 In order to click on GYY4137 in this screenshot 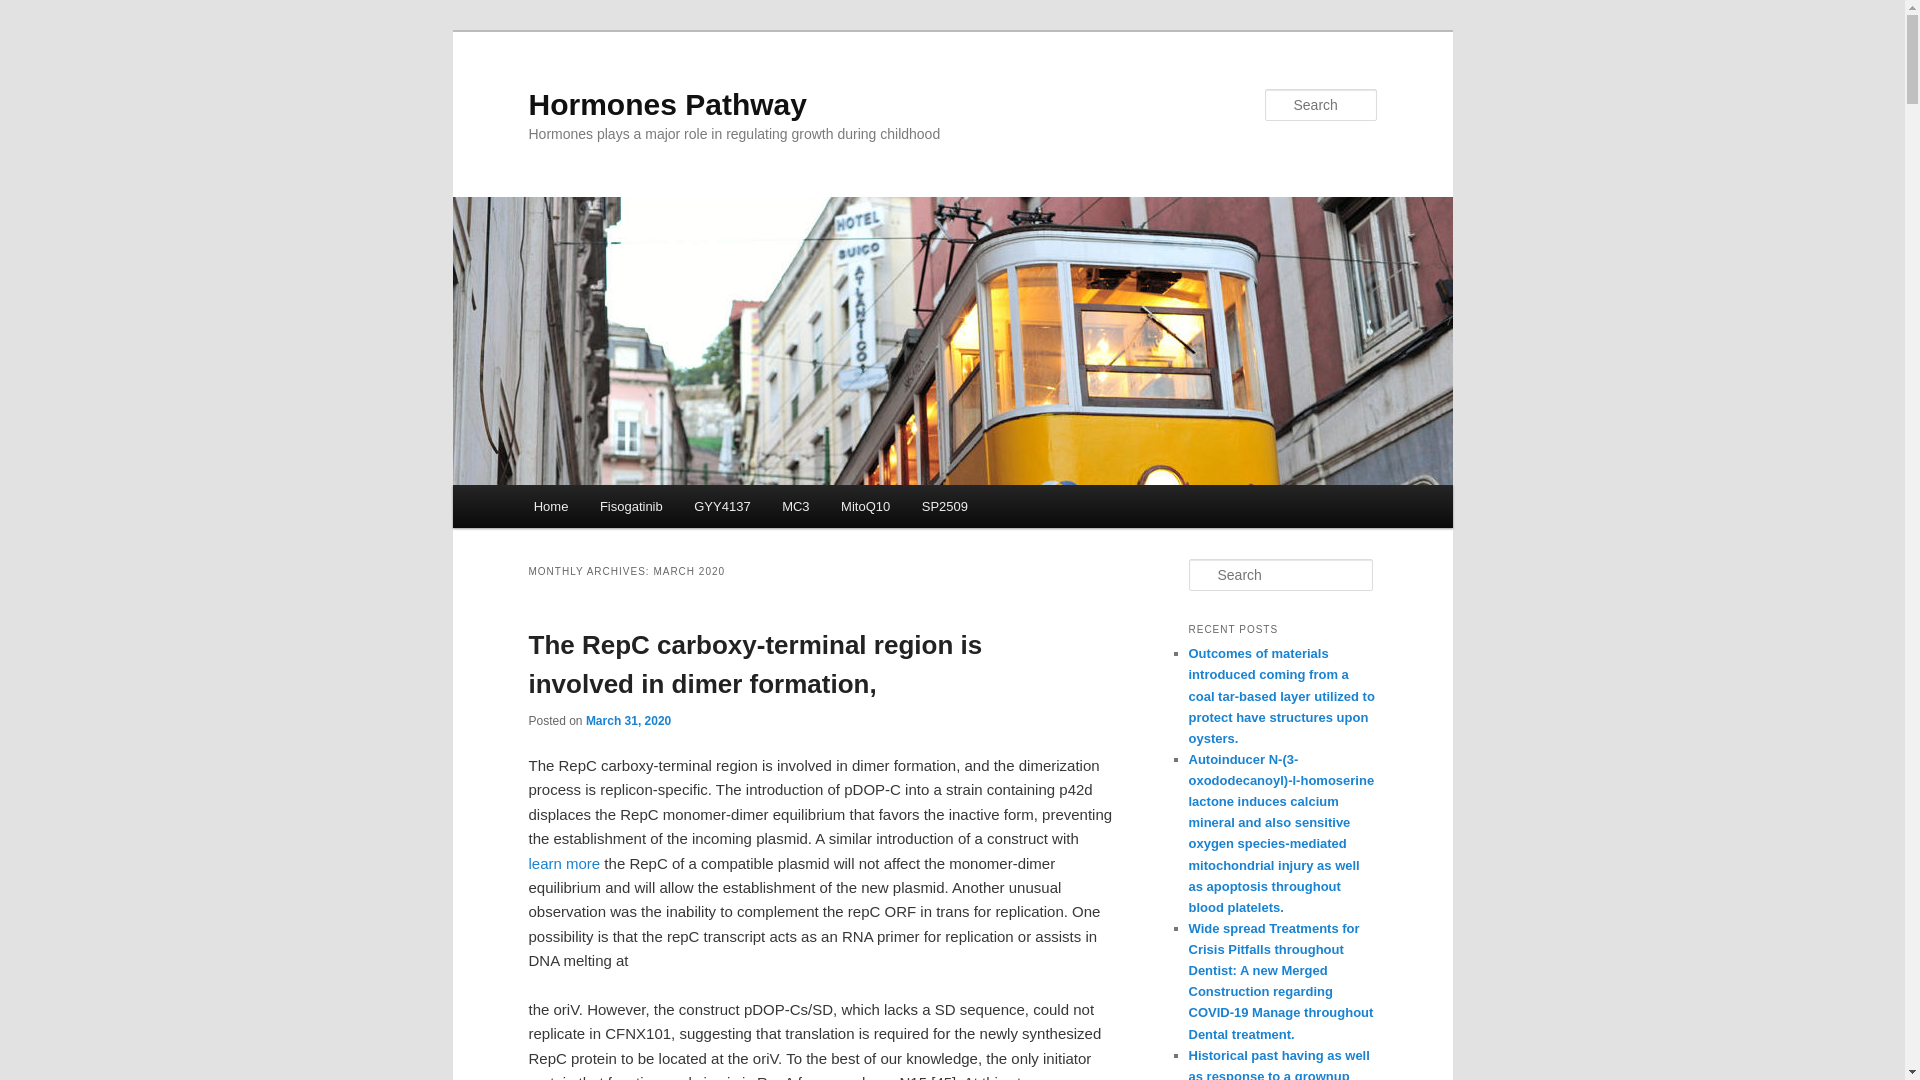, I will do `click(722, 506)`.